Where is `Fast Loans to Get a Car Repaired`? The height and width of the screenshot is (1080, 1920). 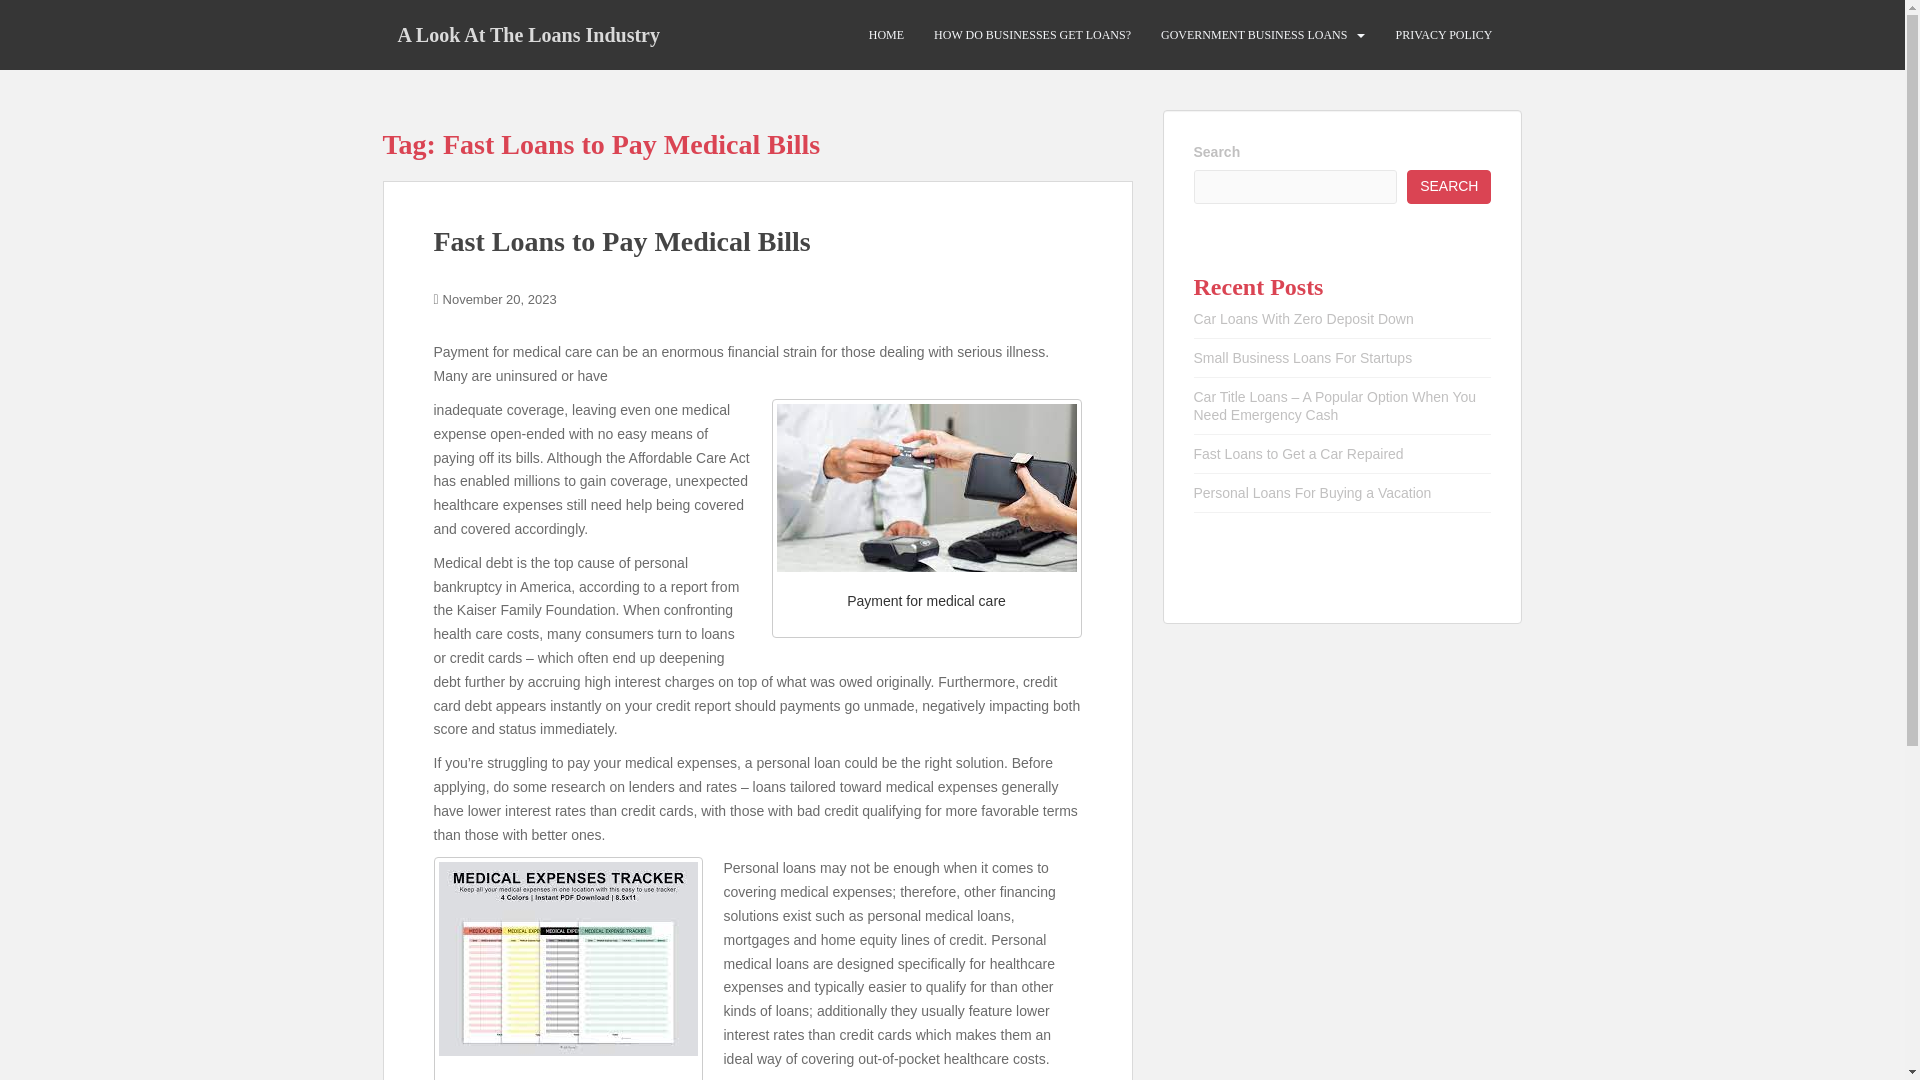 Fast Loans to Get a Car Repaired is located at coordinates (1298, 454).